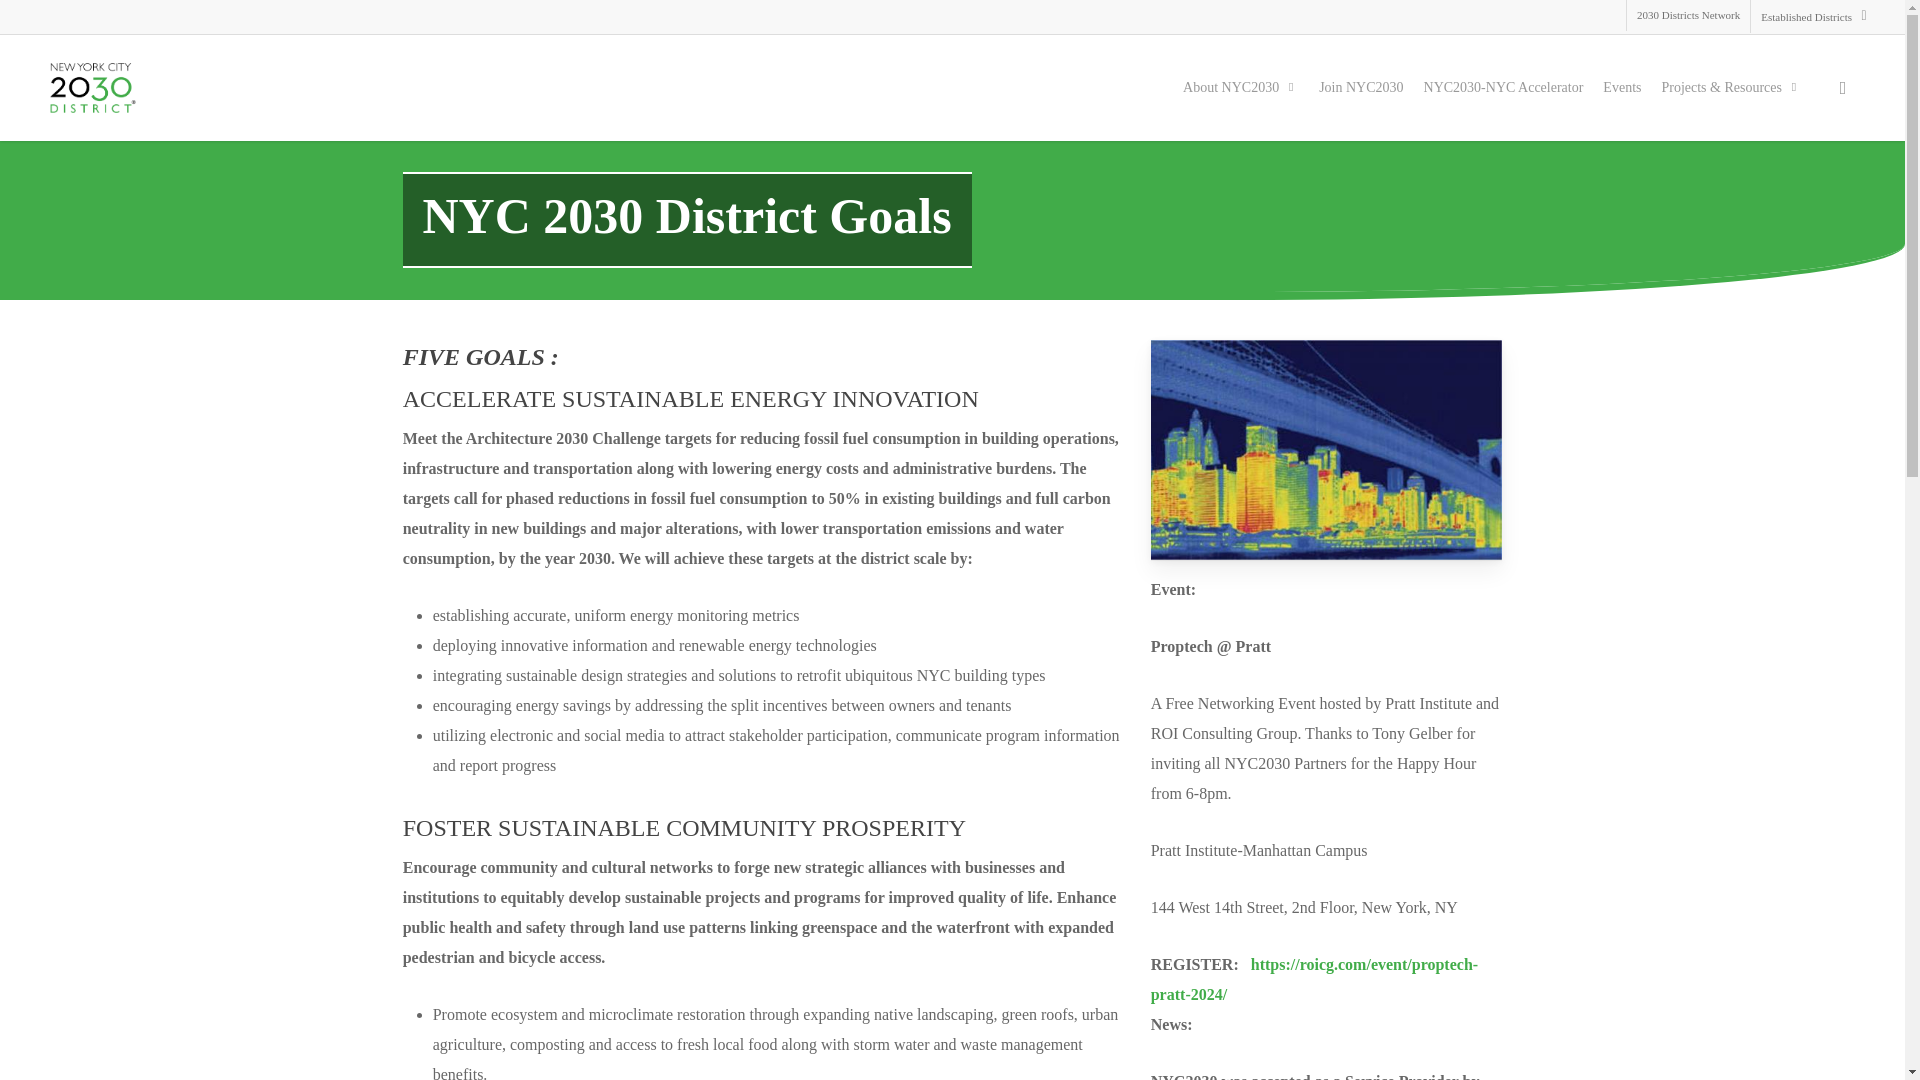 This screenshot has height=1080, width=1920. I want to click on Established Districts, so click(1813, 16).